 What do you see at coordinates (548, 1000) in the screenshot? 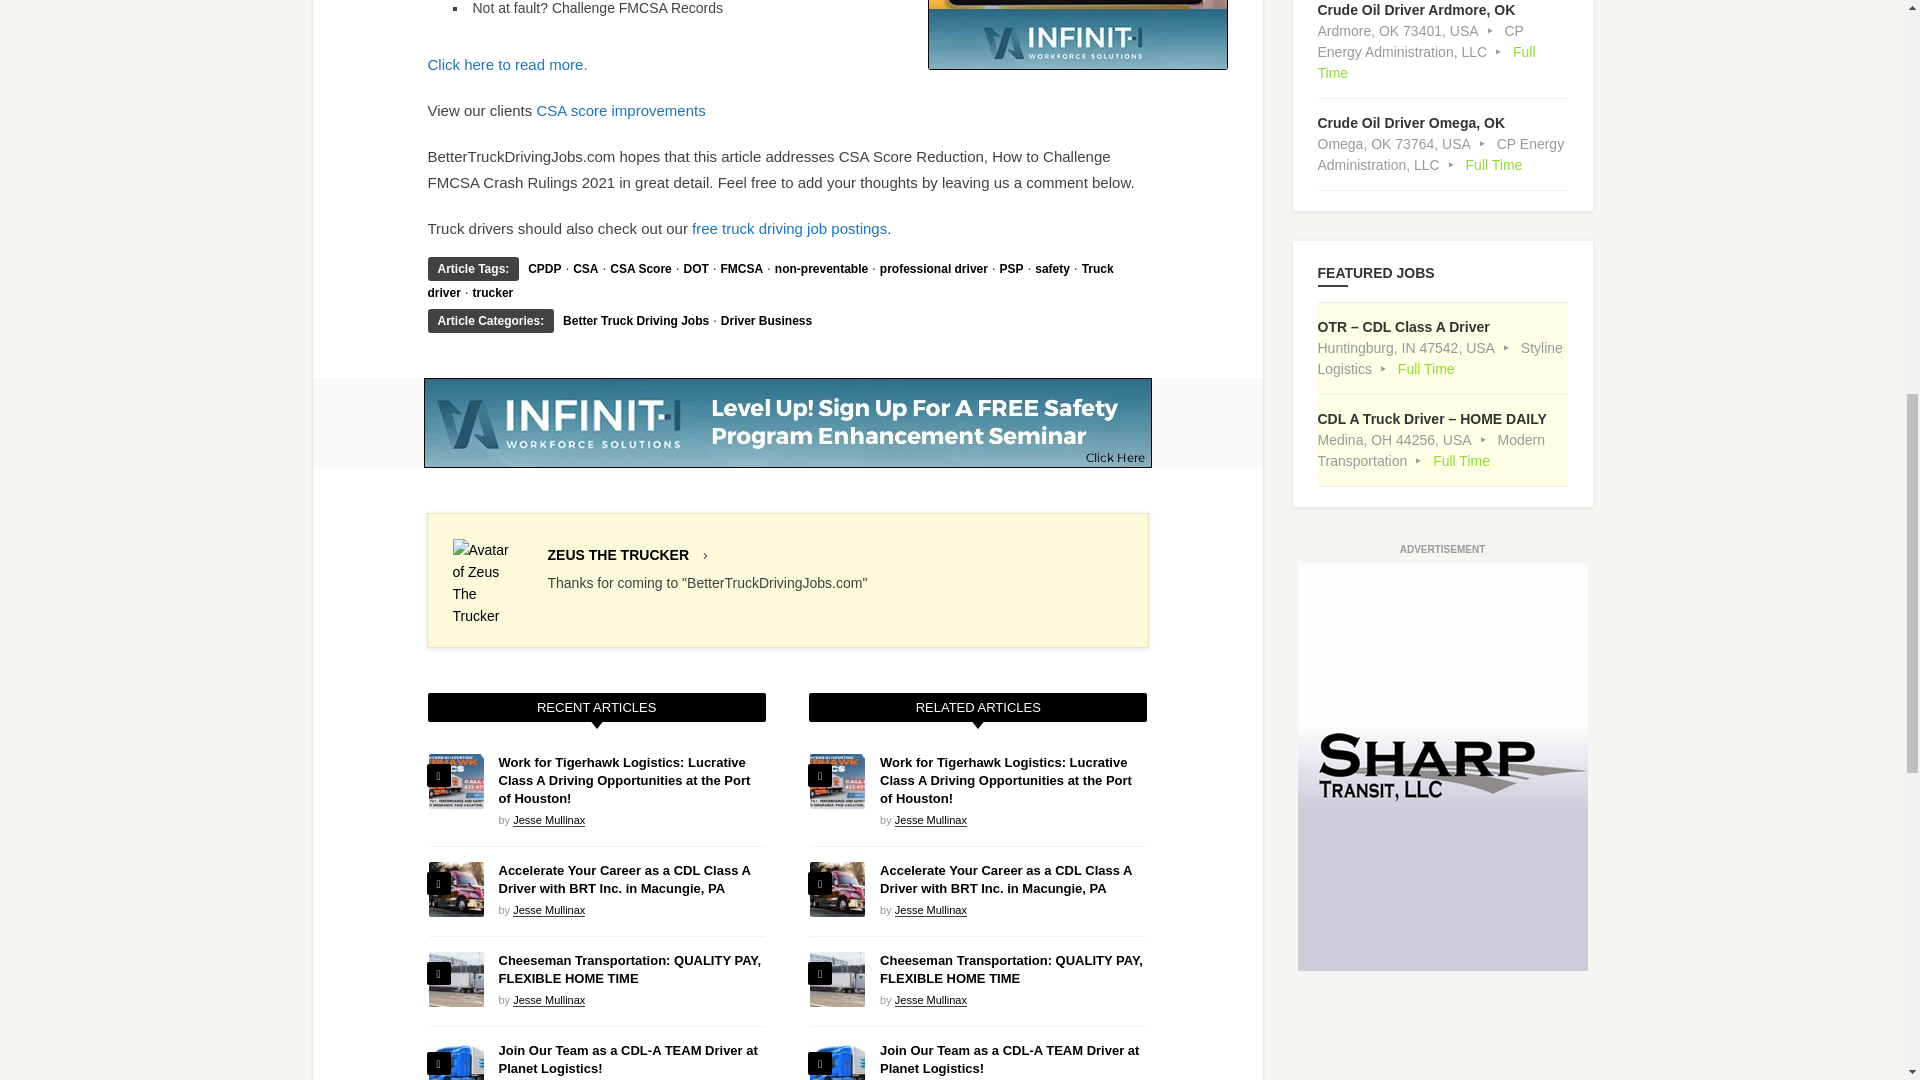
I see `Posts by Jesse Mullinax` at bounding box center [548, 1000].